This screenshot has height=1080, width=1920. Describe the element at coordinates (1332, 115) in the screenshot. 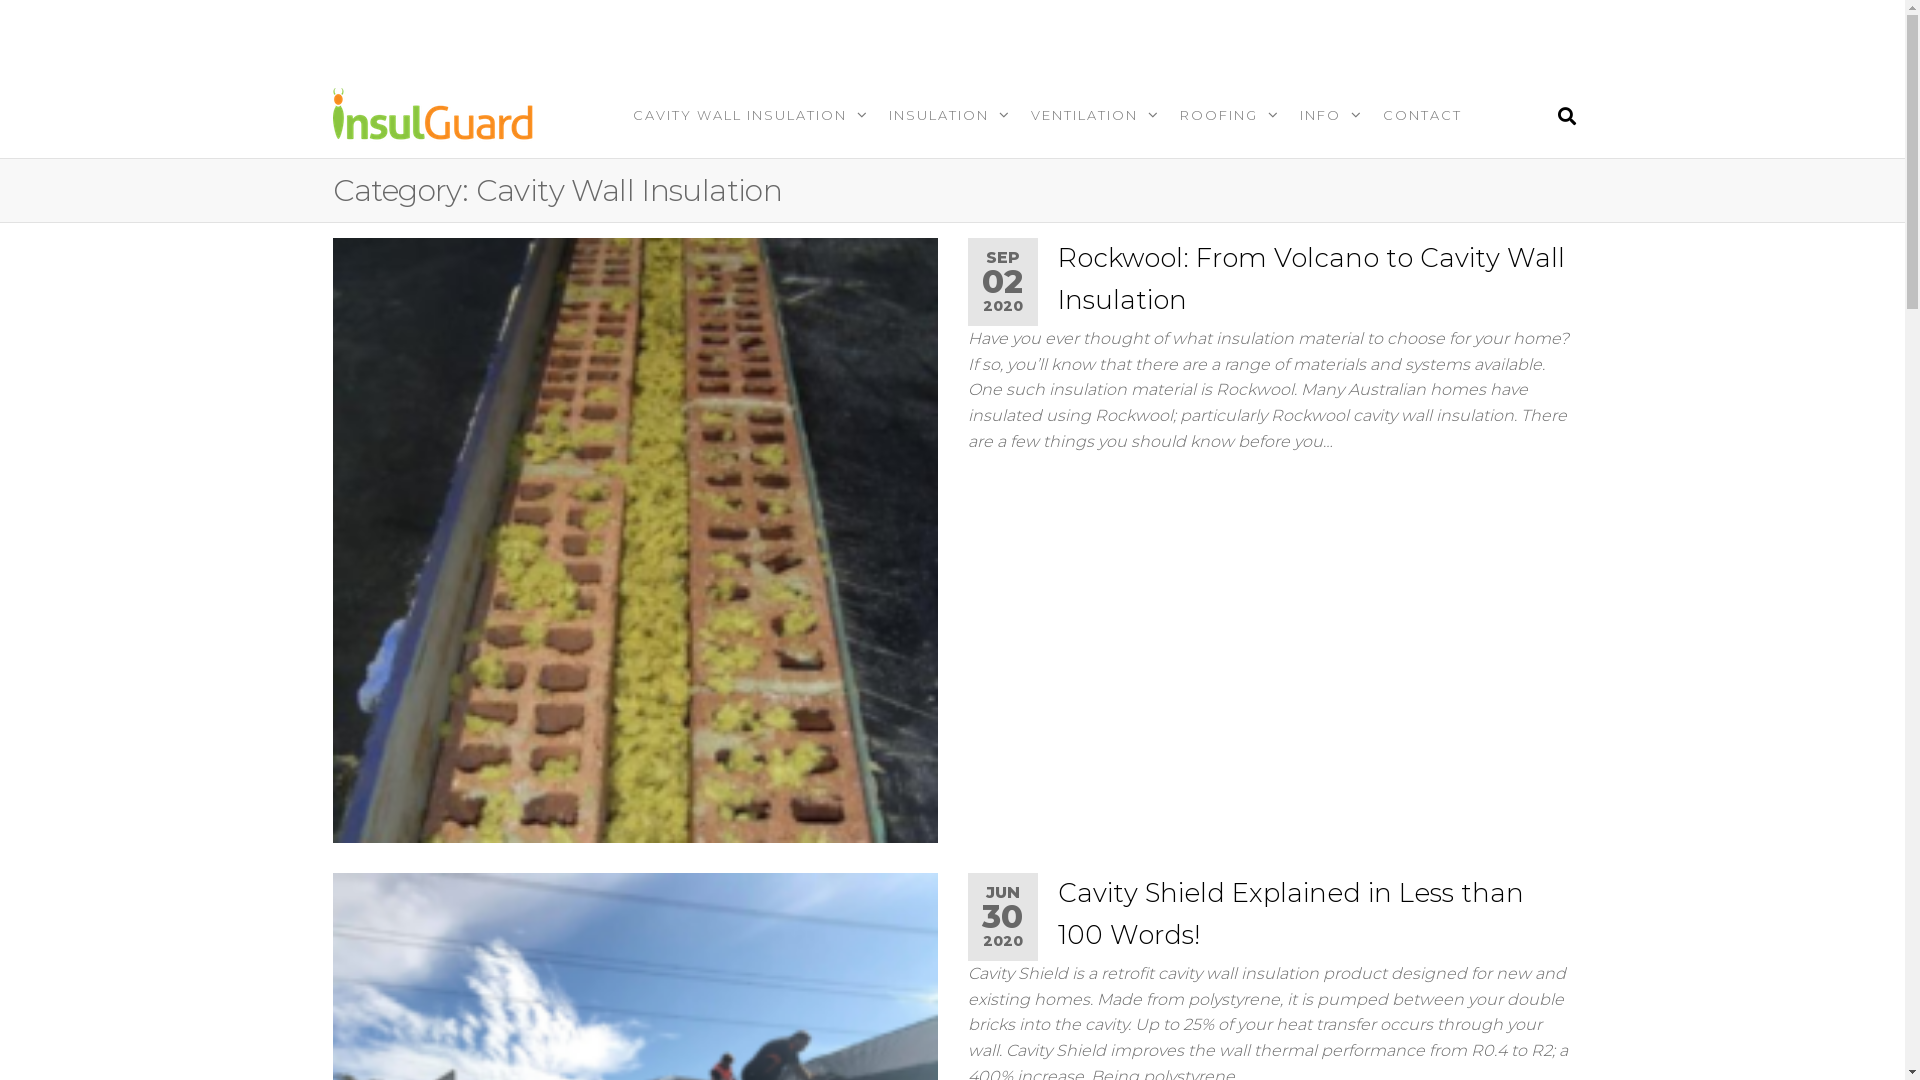

I see `INFO` at that location.